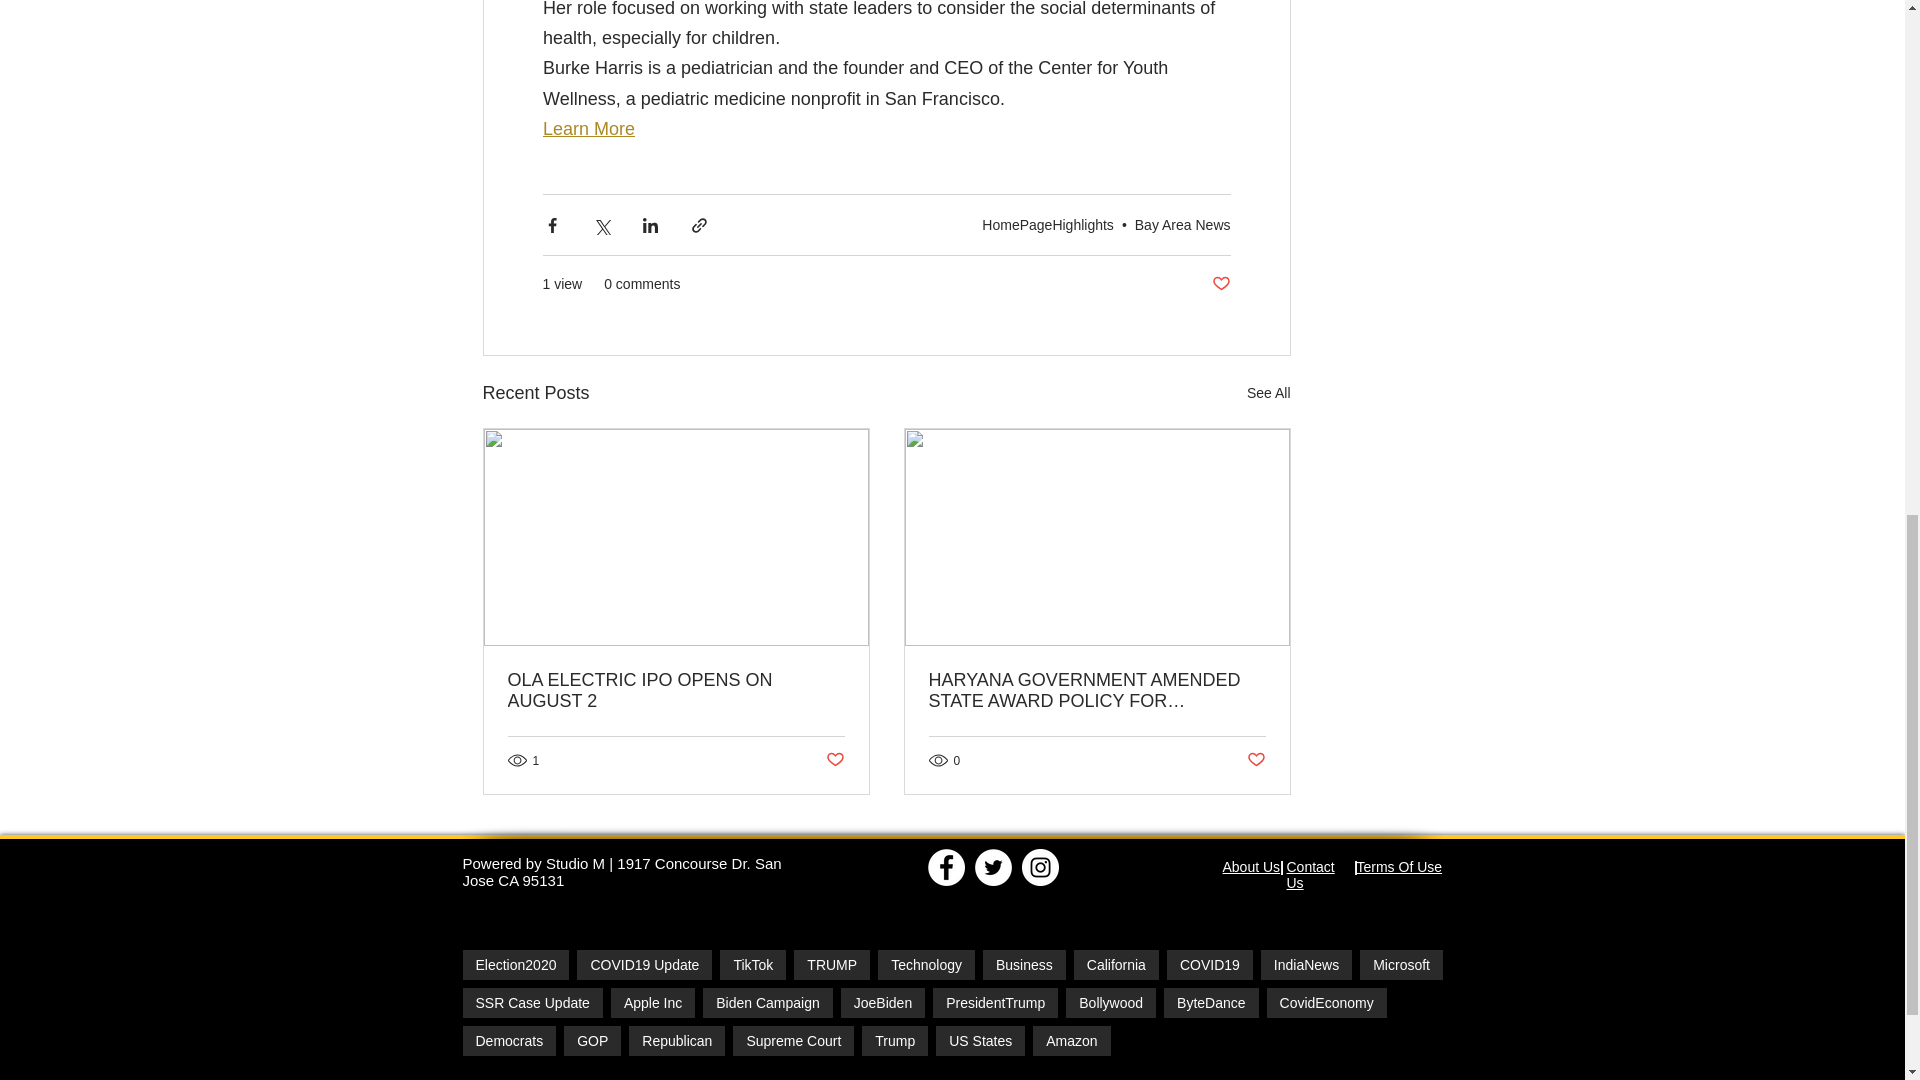 The width and height of the screenshot is (1920, 1080). Describe the element at coordinates (1398, 866) in the screenshot. I see `Terms Of Use` at that location.